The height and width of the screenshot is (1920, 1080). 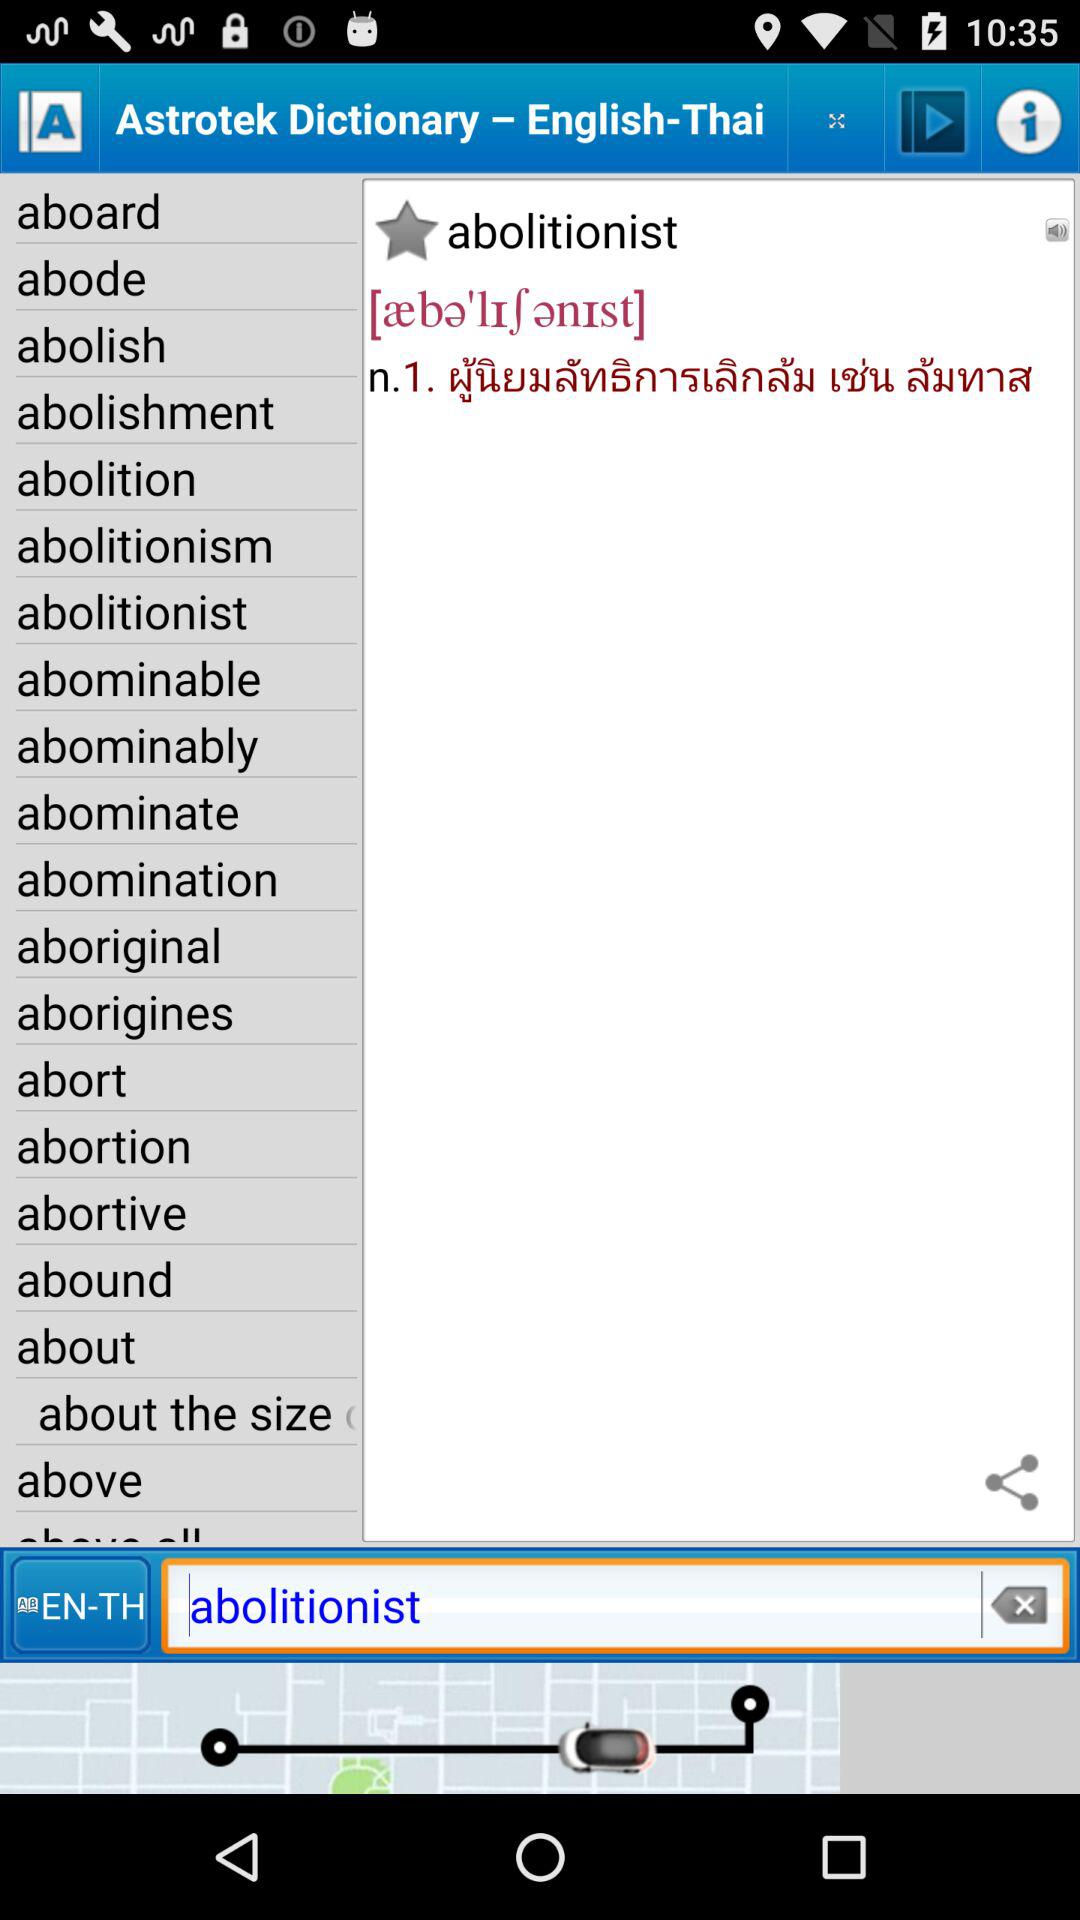 I want to click on choose the button to the right of en-th item, so click(x=1017, y=1604).